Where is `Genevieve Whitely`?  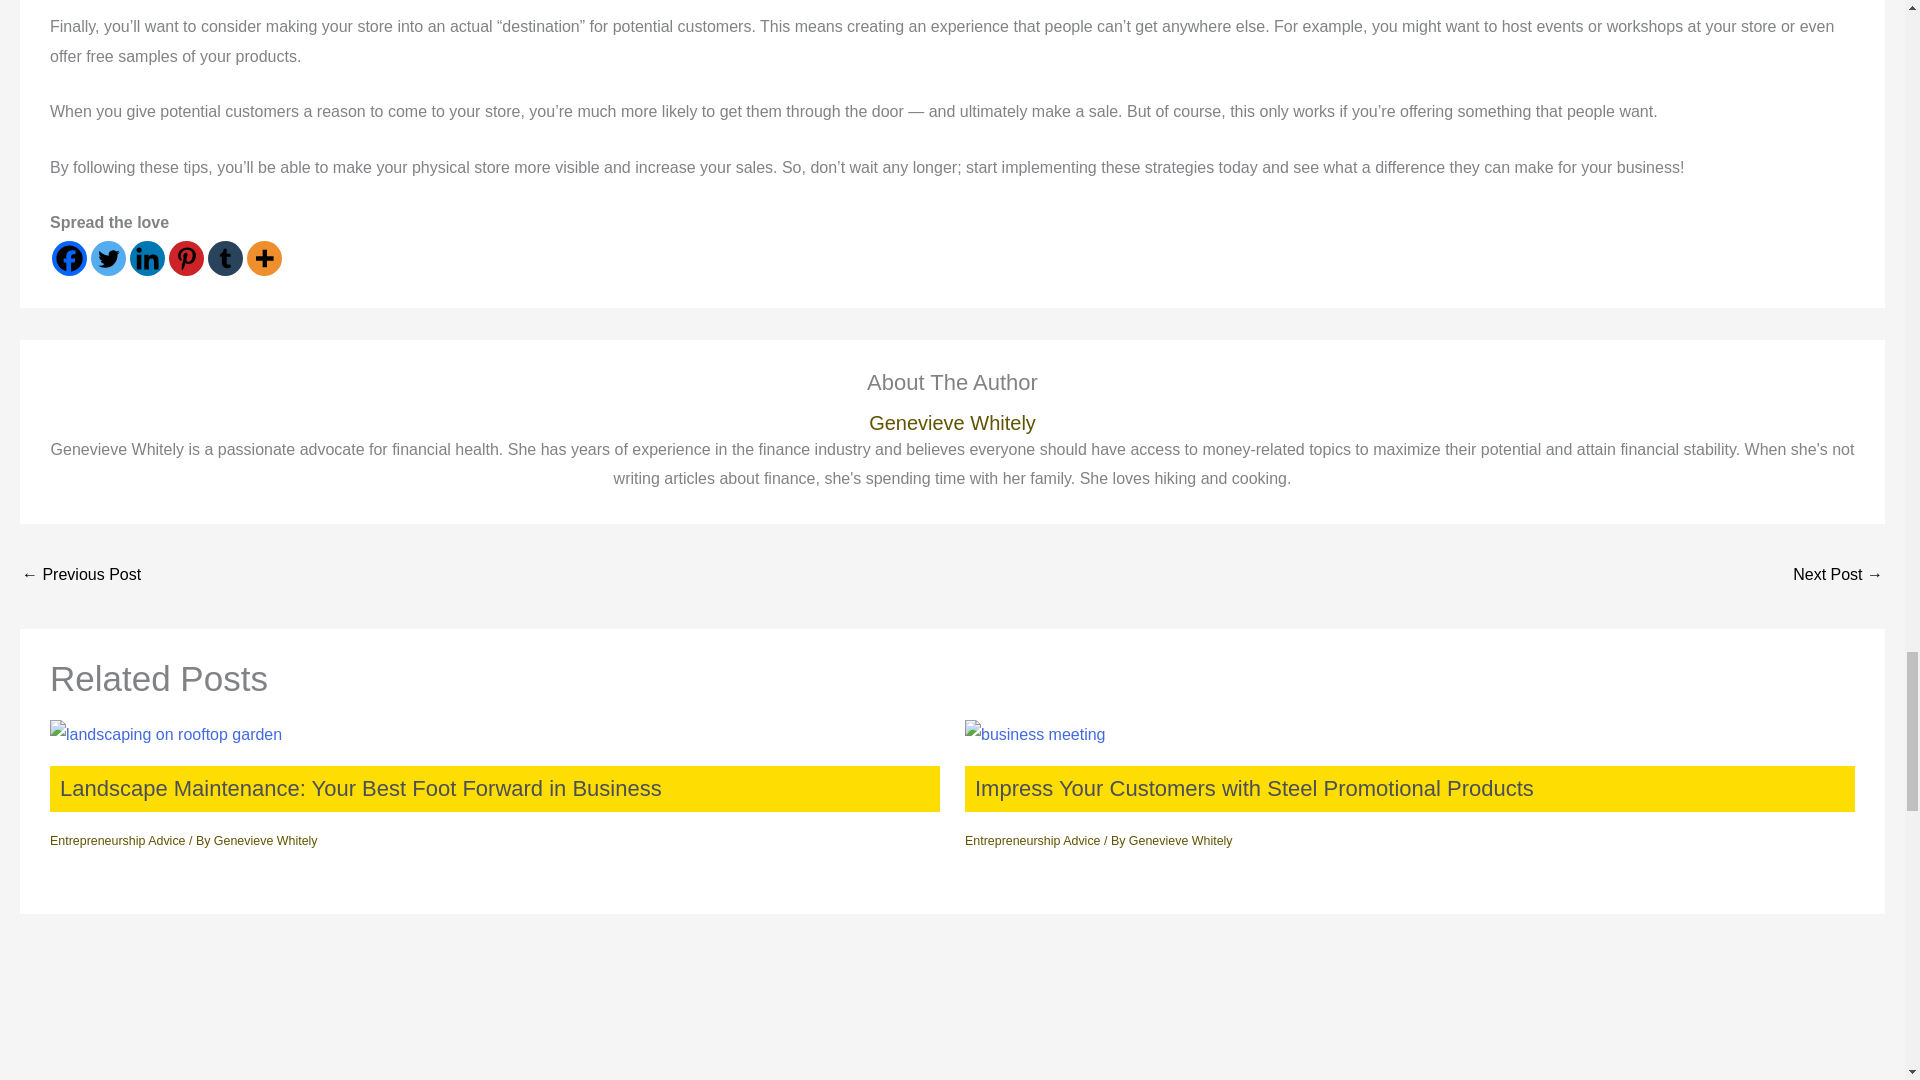 Genevieve Whitely is located at coordinates (1180, 840).